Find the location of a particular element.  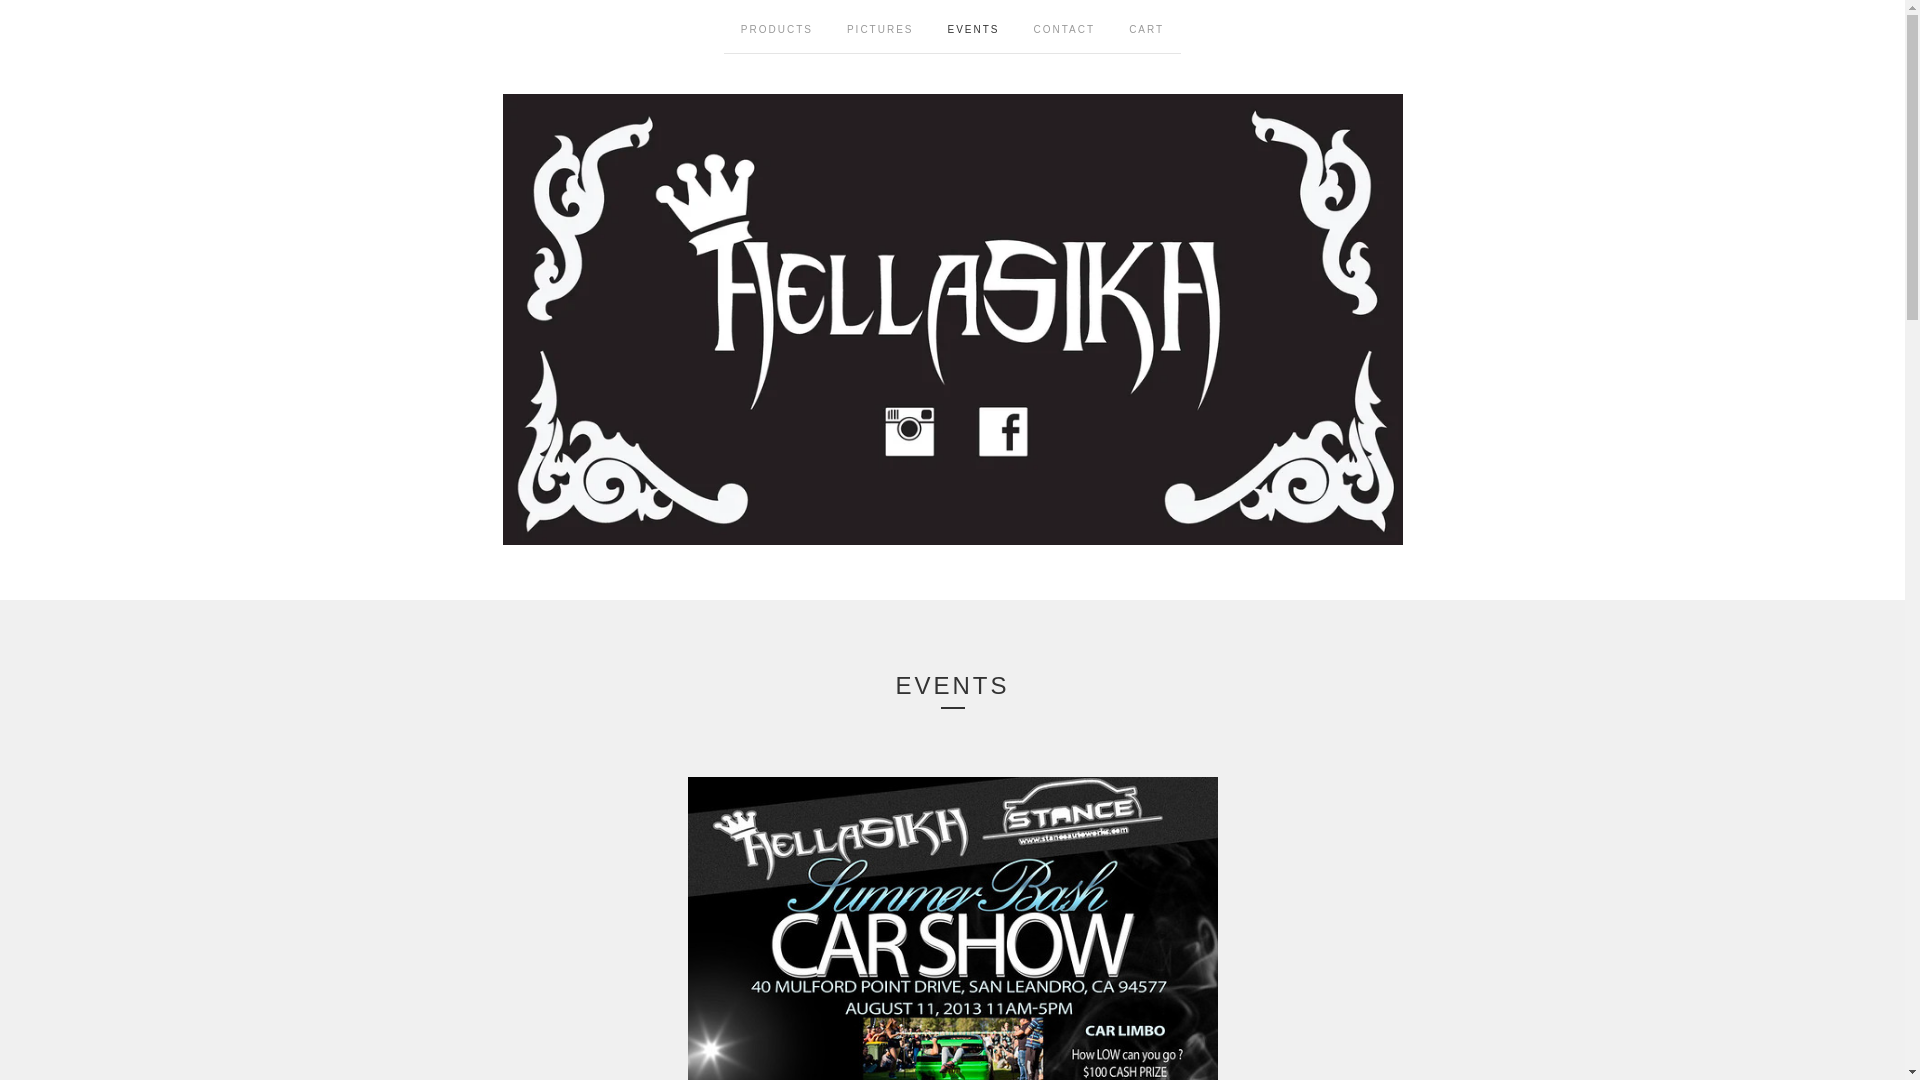

EVENTS is located at coordinates (974, 26).